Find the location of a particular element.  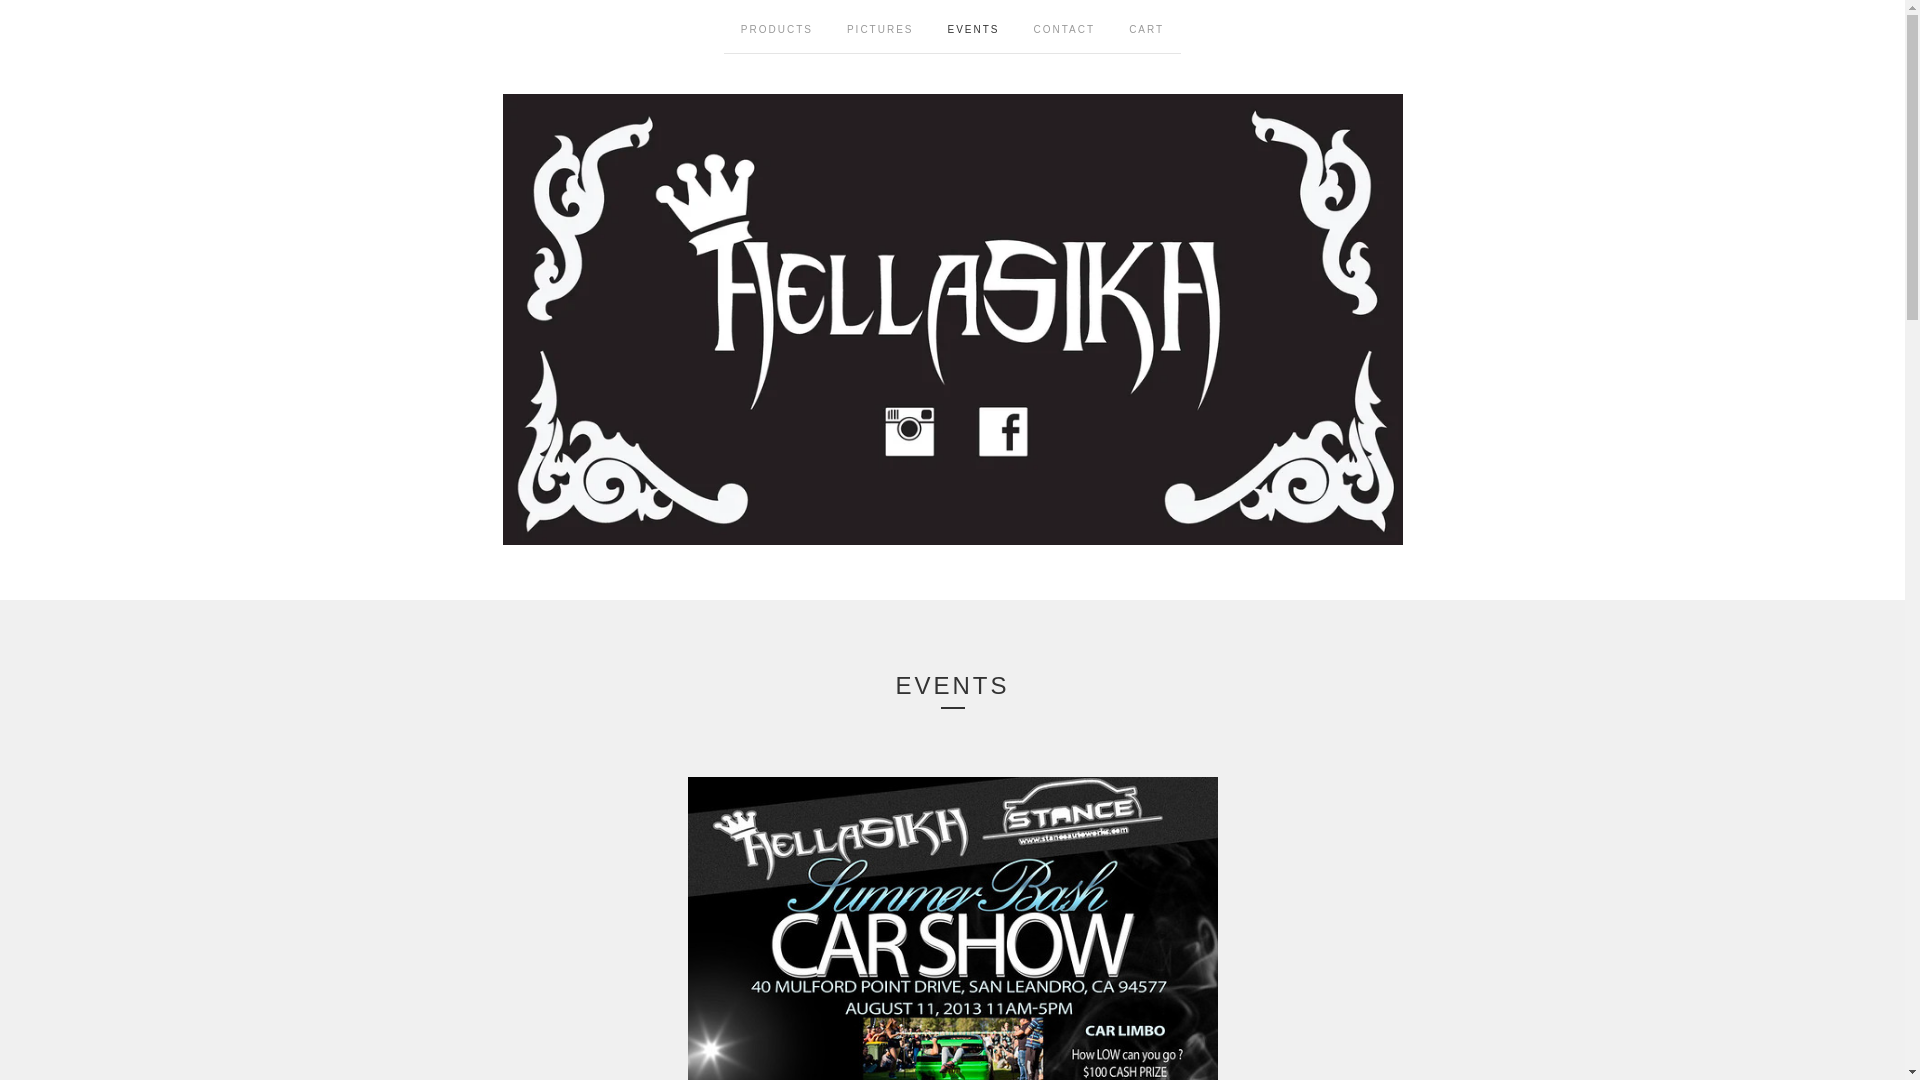

EVENTS is located at coordinates (974, 26).